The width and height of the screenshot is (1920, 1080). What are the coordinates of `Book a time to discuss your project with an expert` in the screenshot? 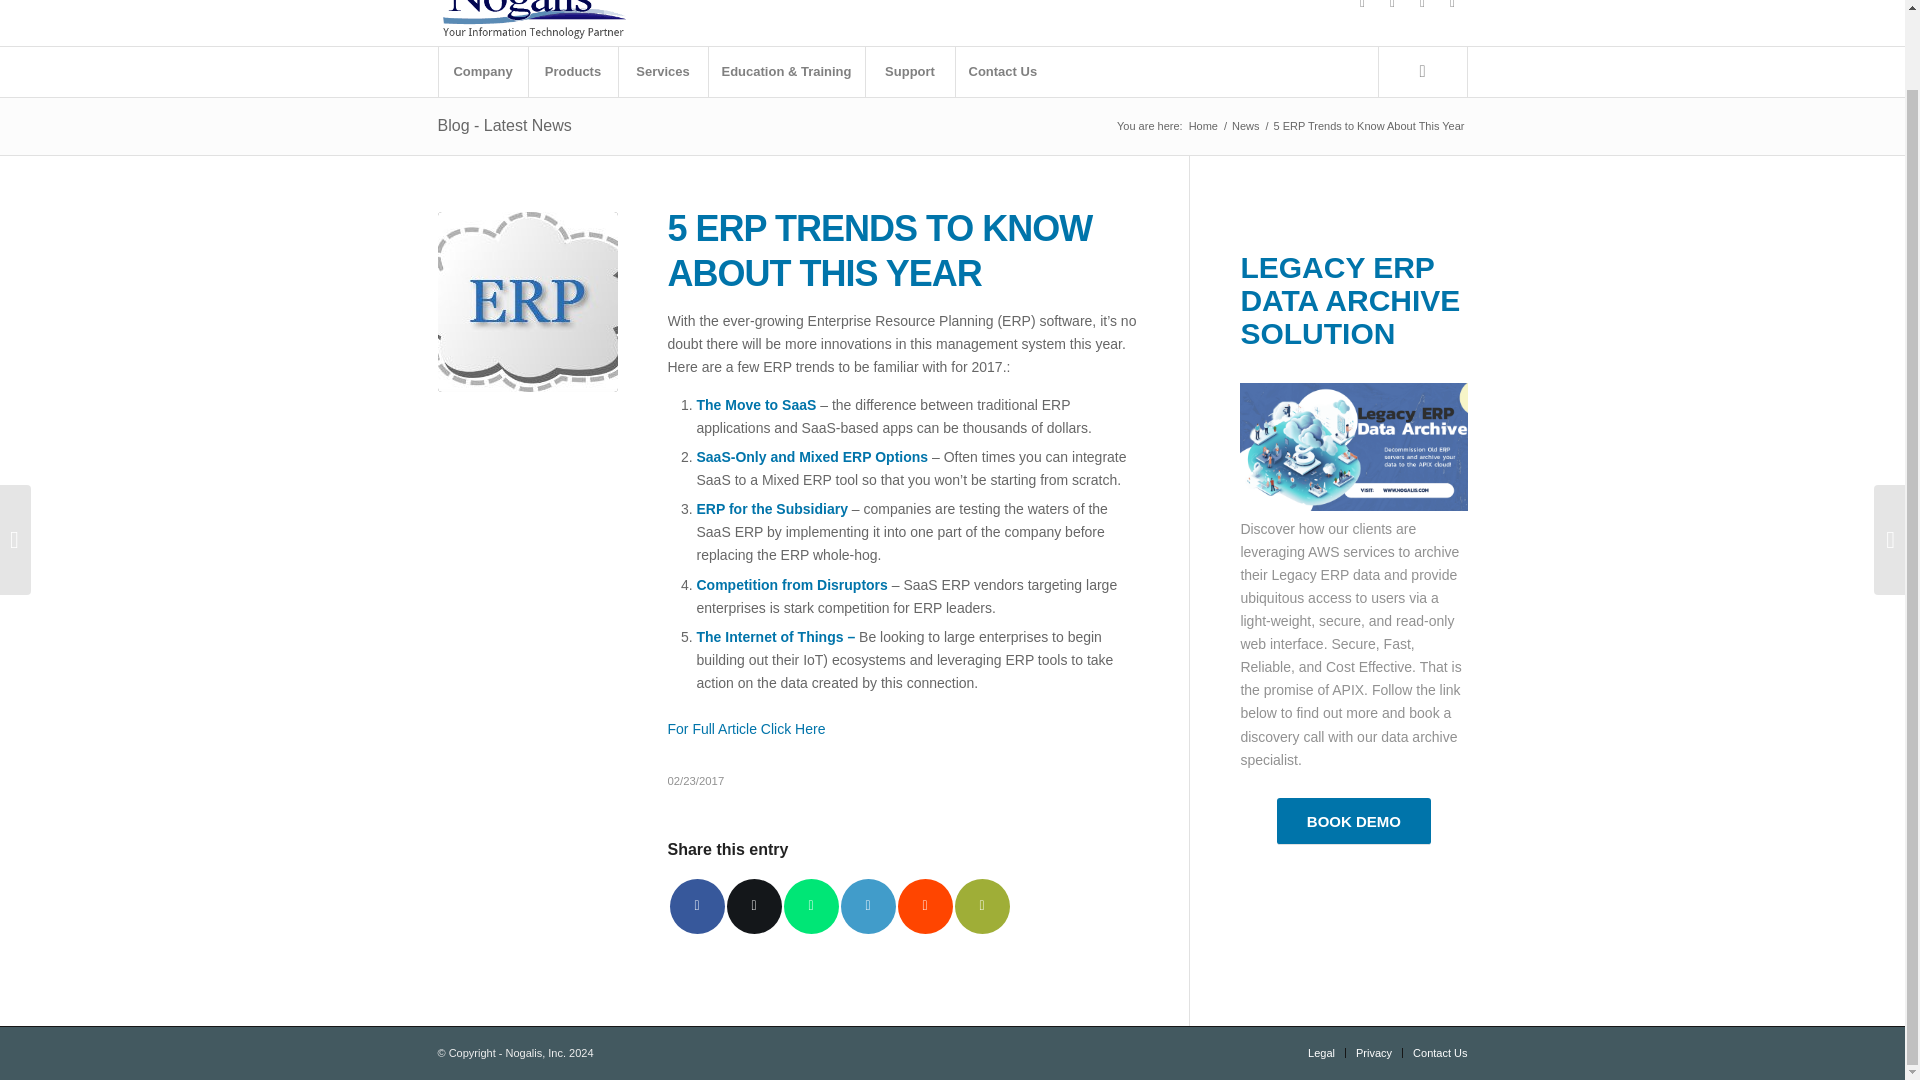 It's located at (1353, 821).